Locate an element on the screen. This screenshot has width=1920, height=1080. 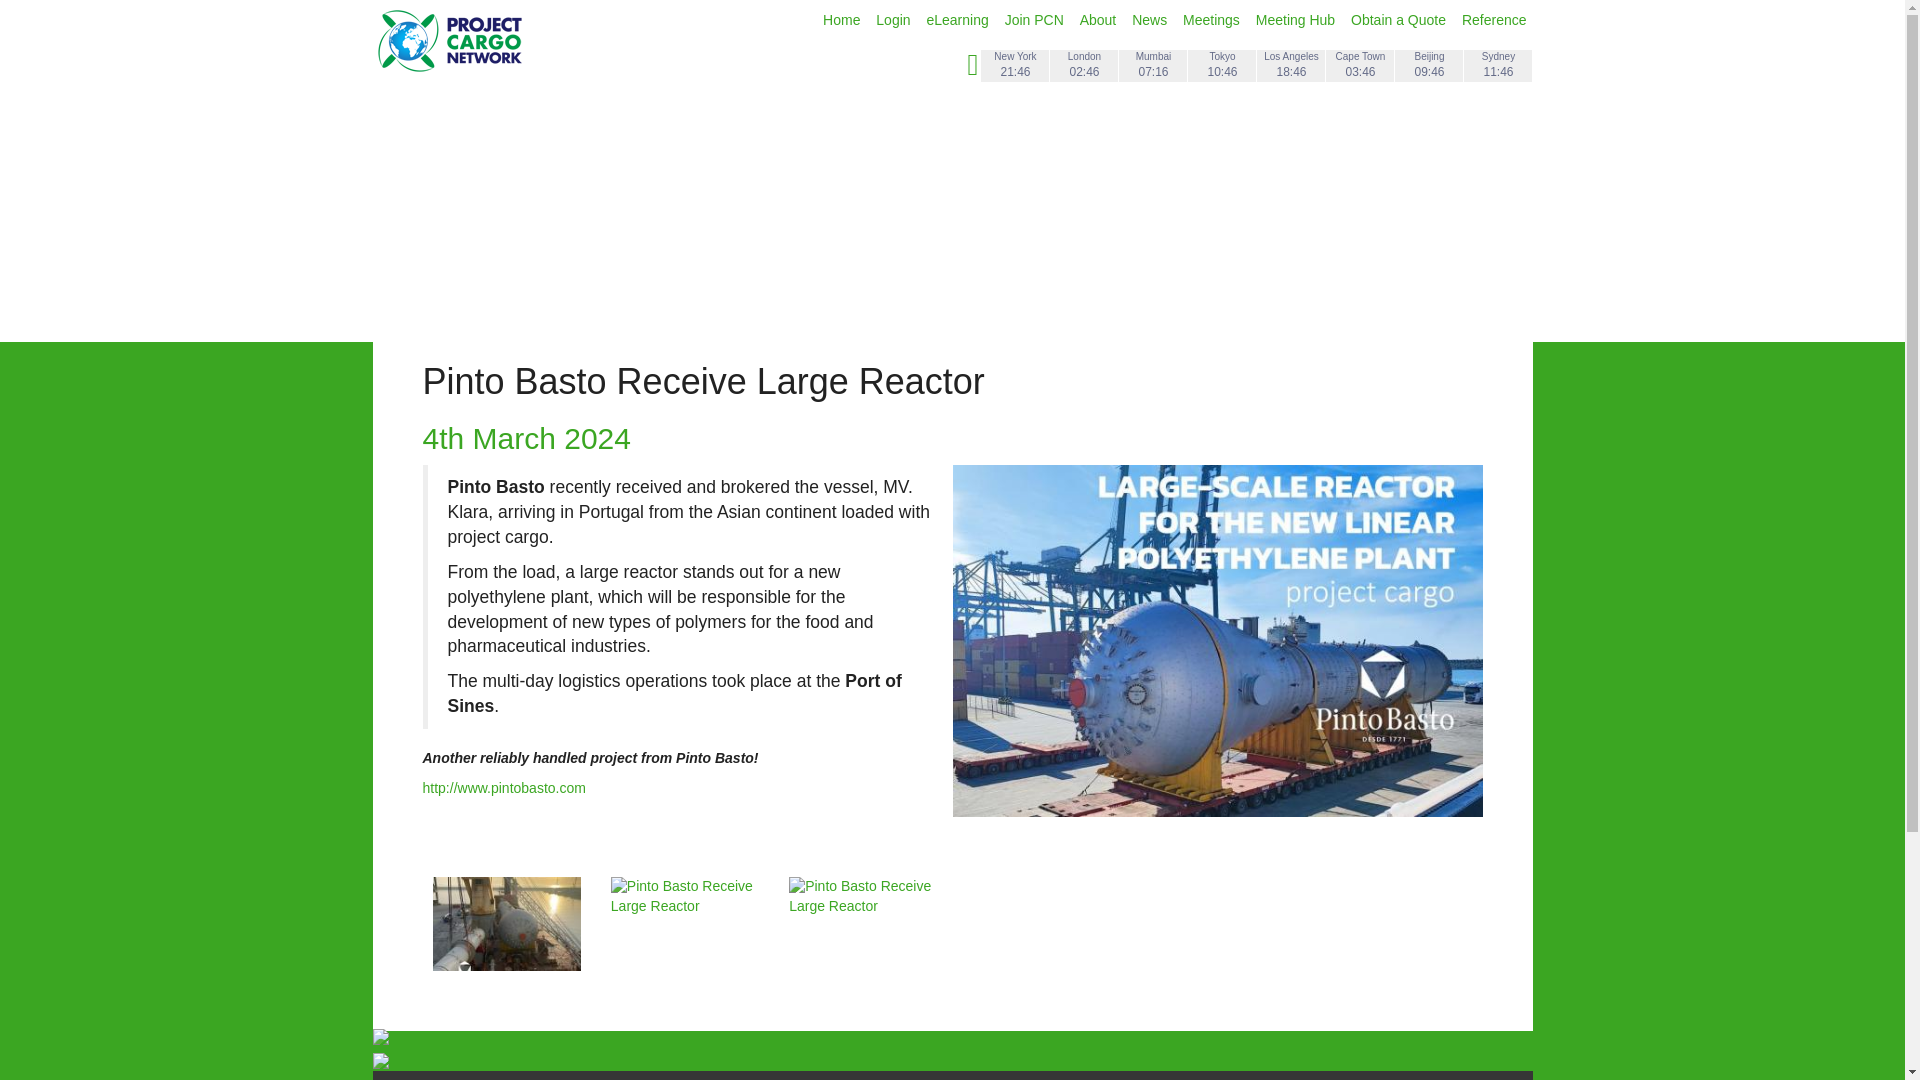
News is located at coordinates (1152, 20).